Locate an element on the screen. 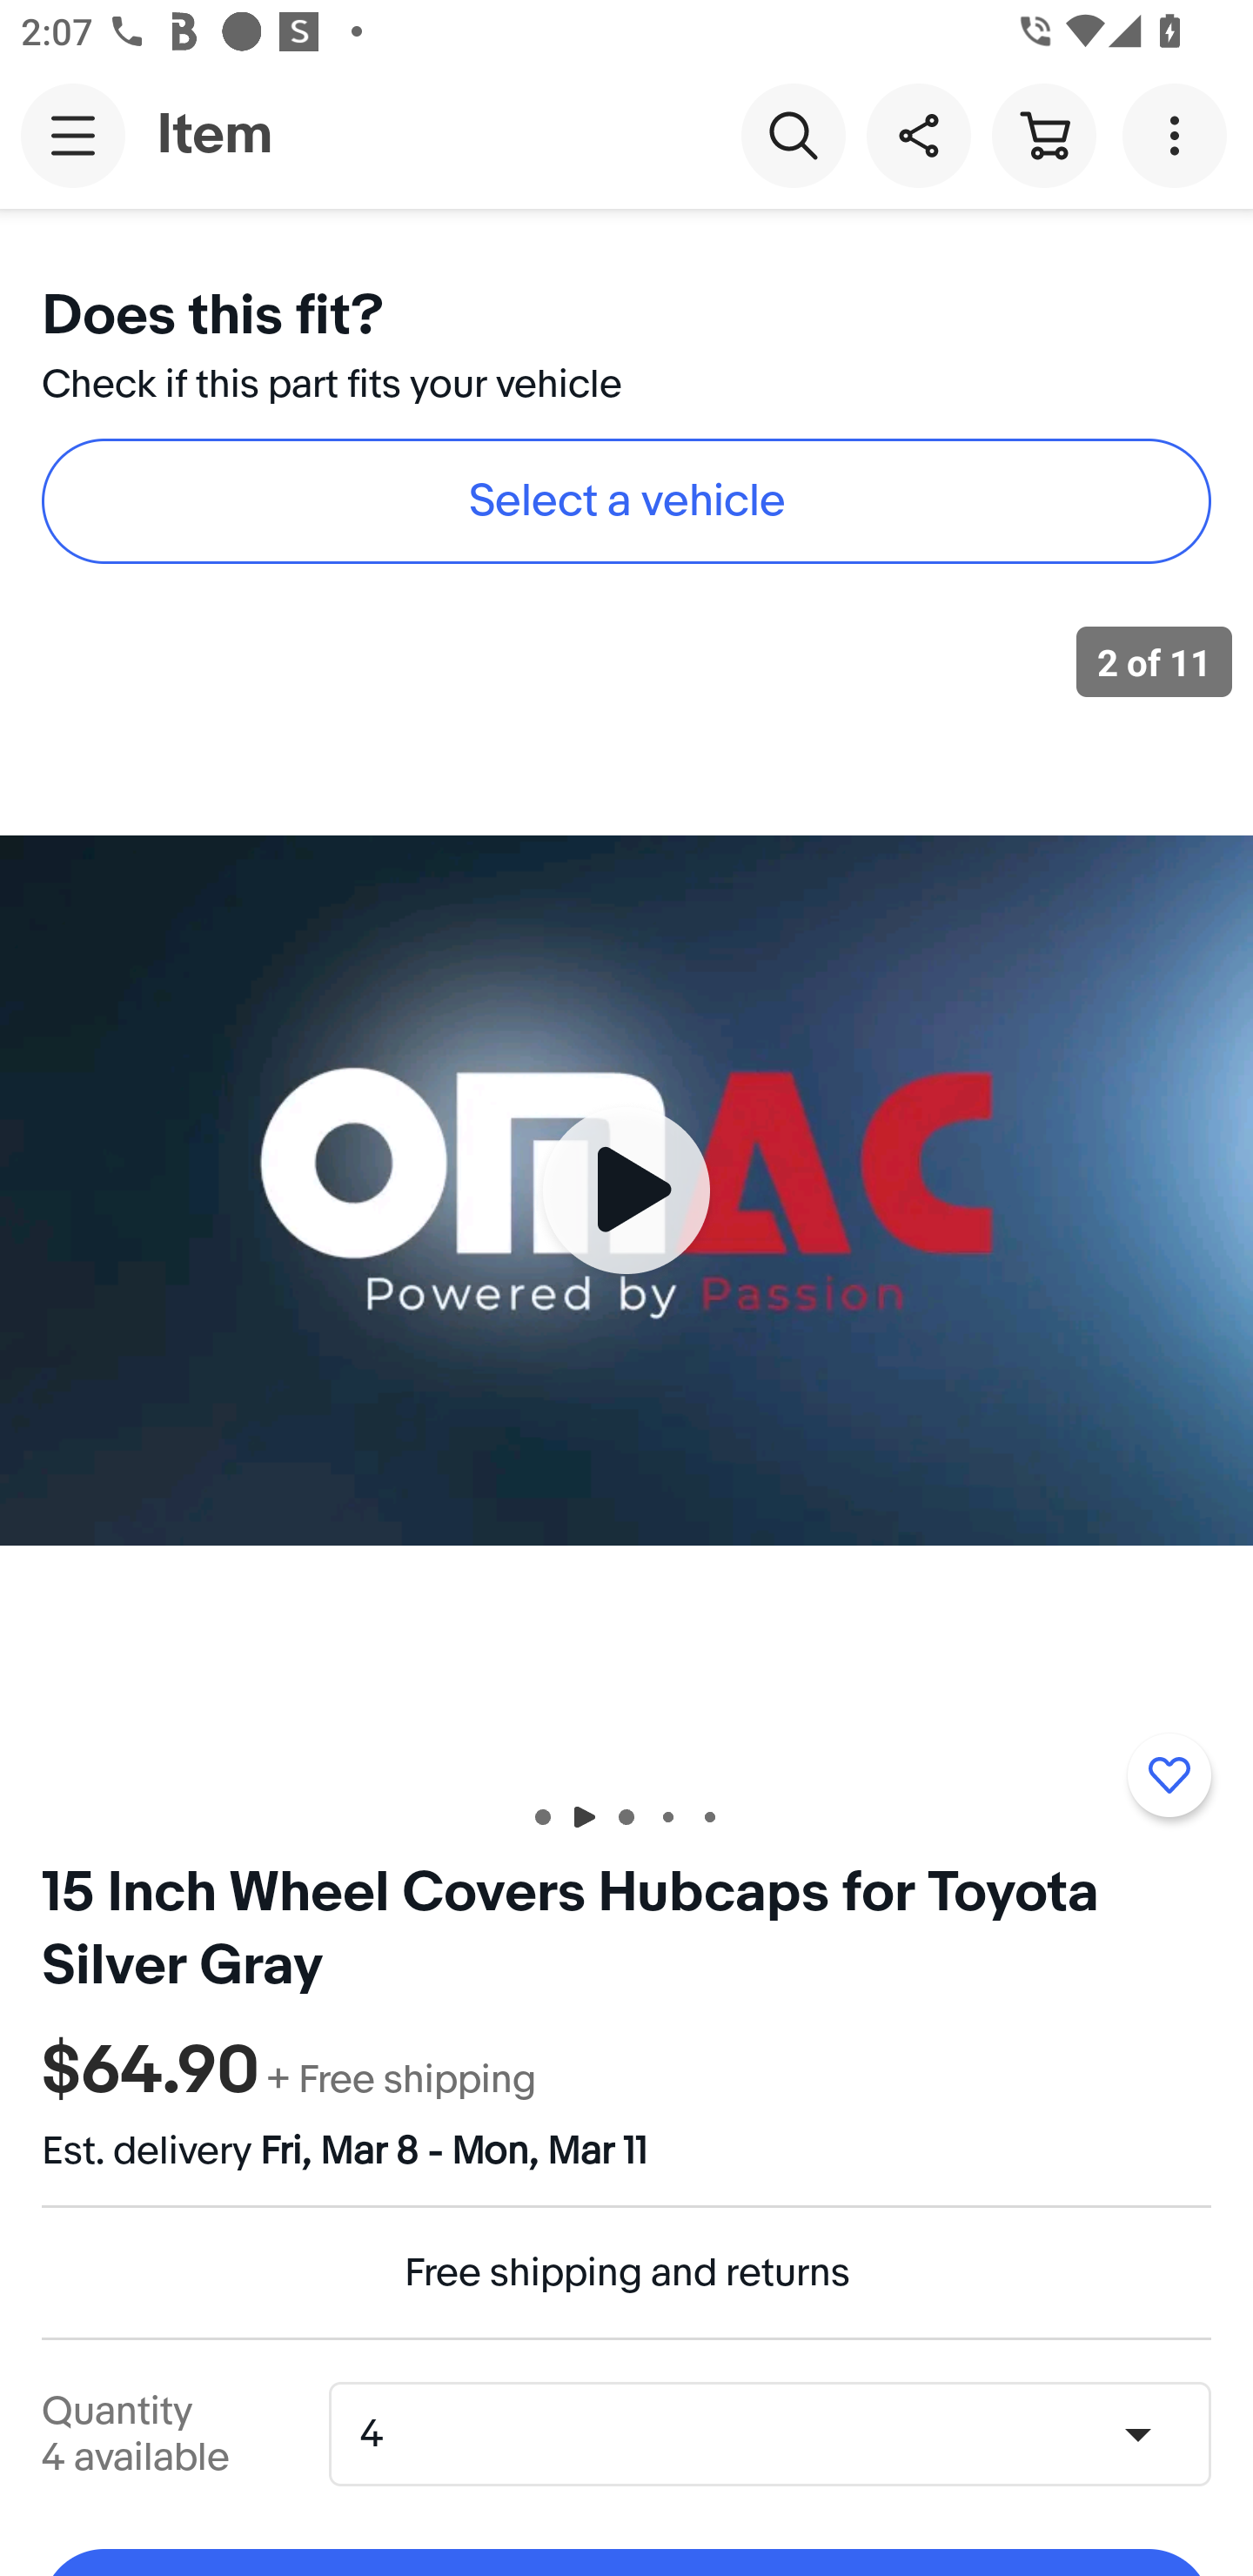 The image size is (1253, 2576). Select a vehicle is located at coordinates (626, 501).